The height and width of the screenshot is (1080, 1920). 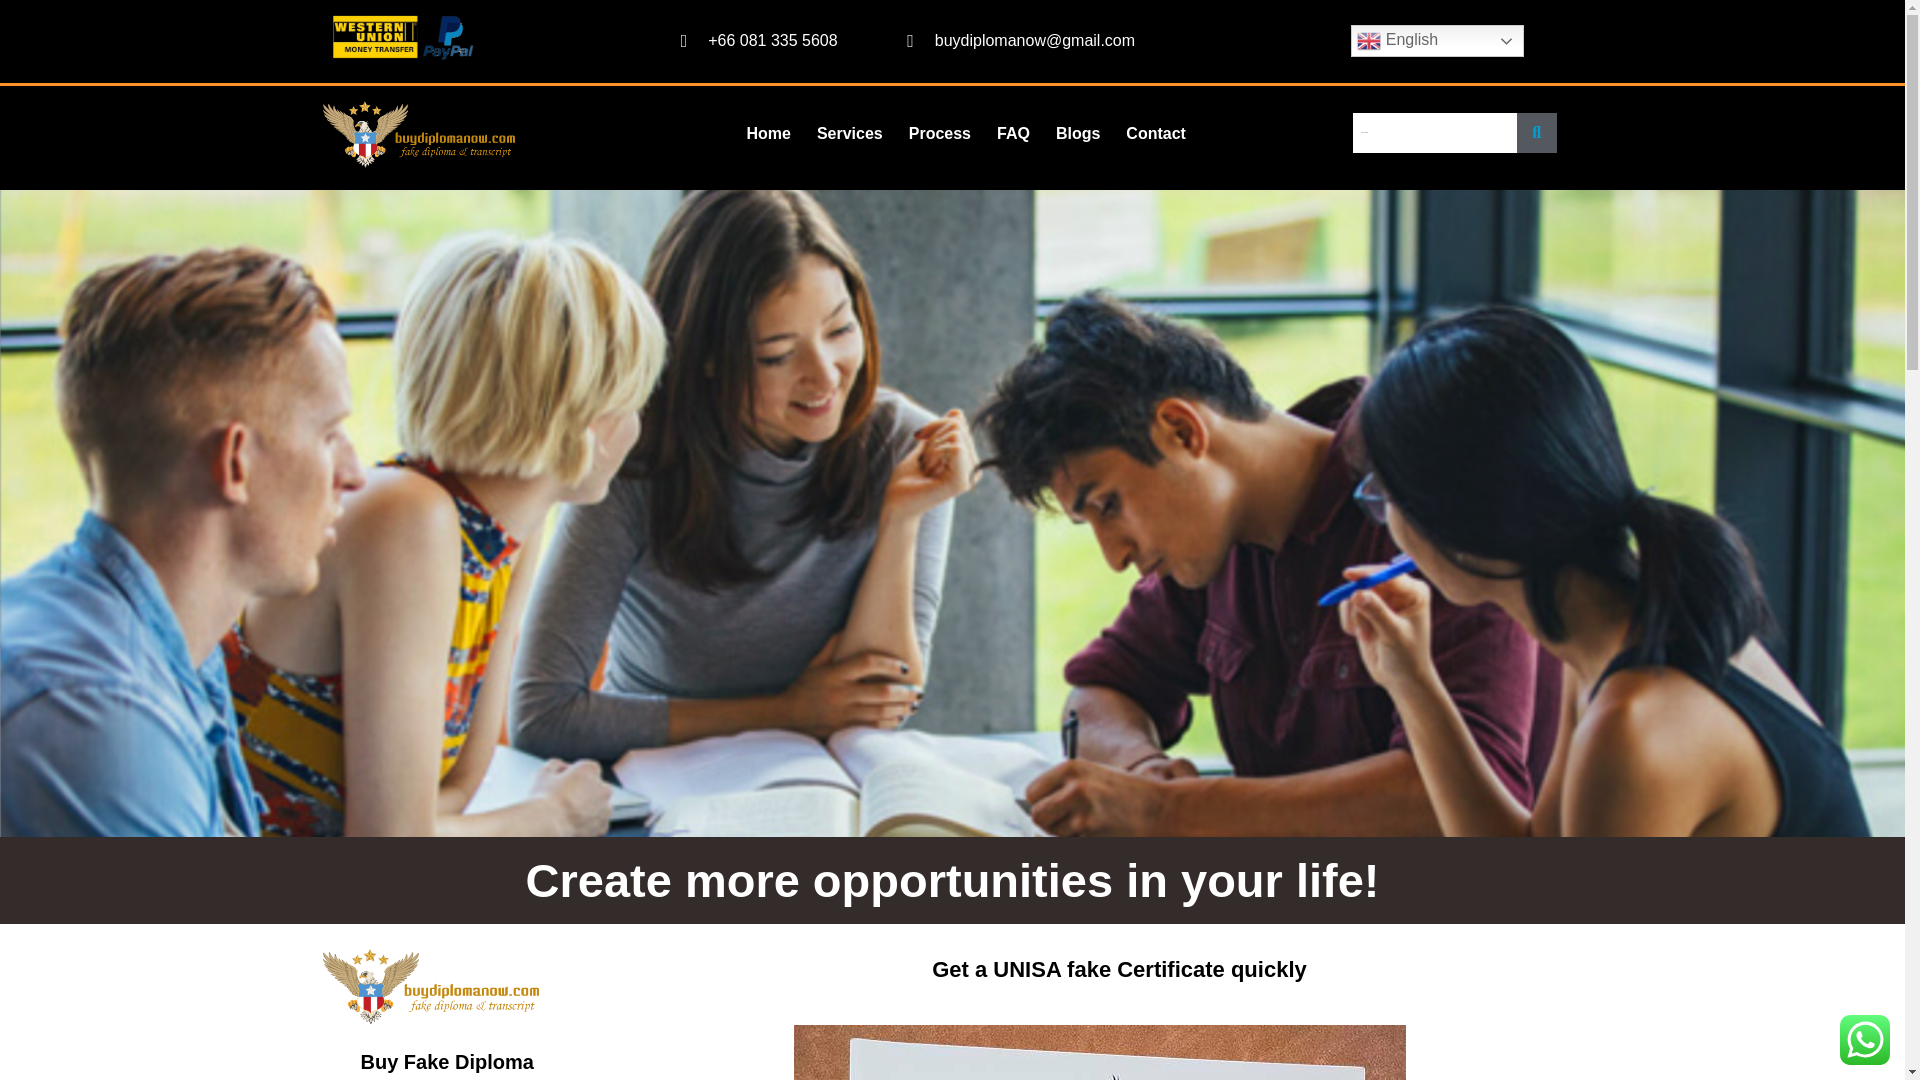 What do you see at coordinates (768, 133) in the screenshot?
I see `Home` at bounding box center [768, 133].